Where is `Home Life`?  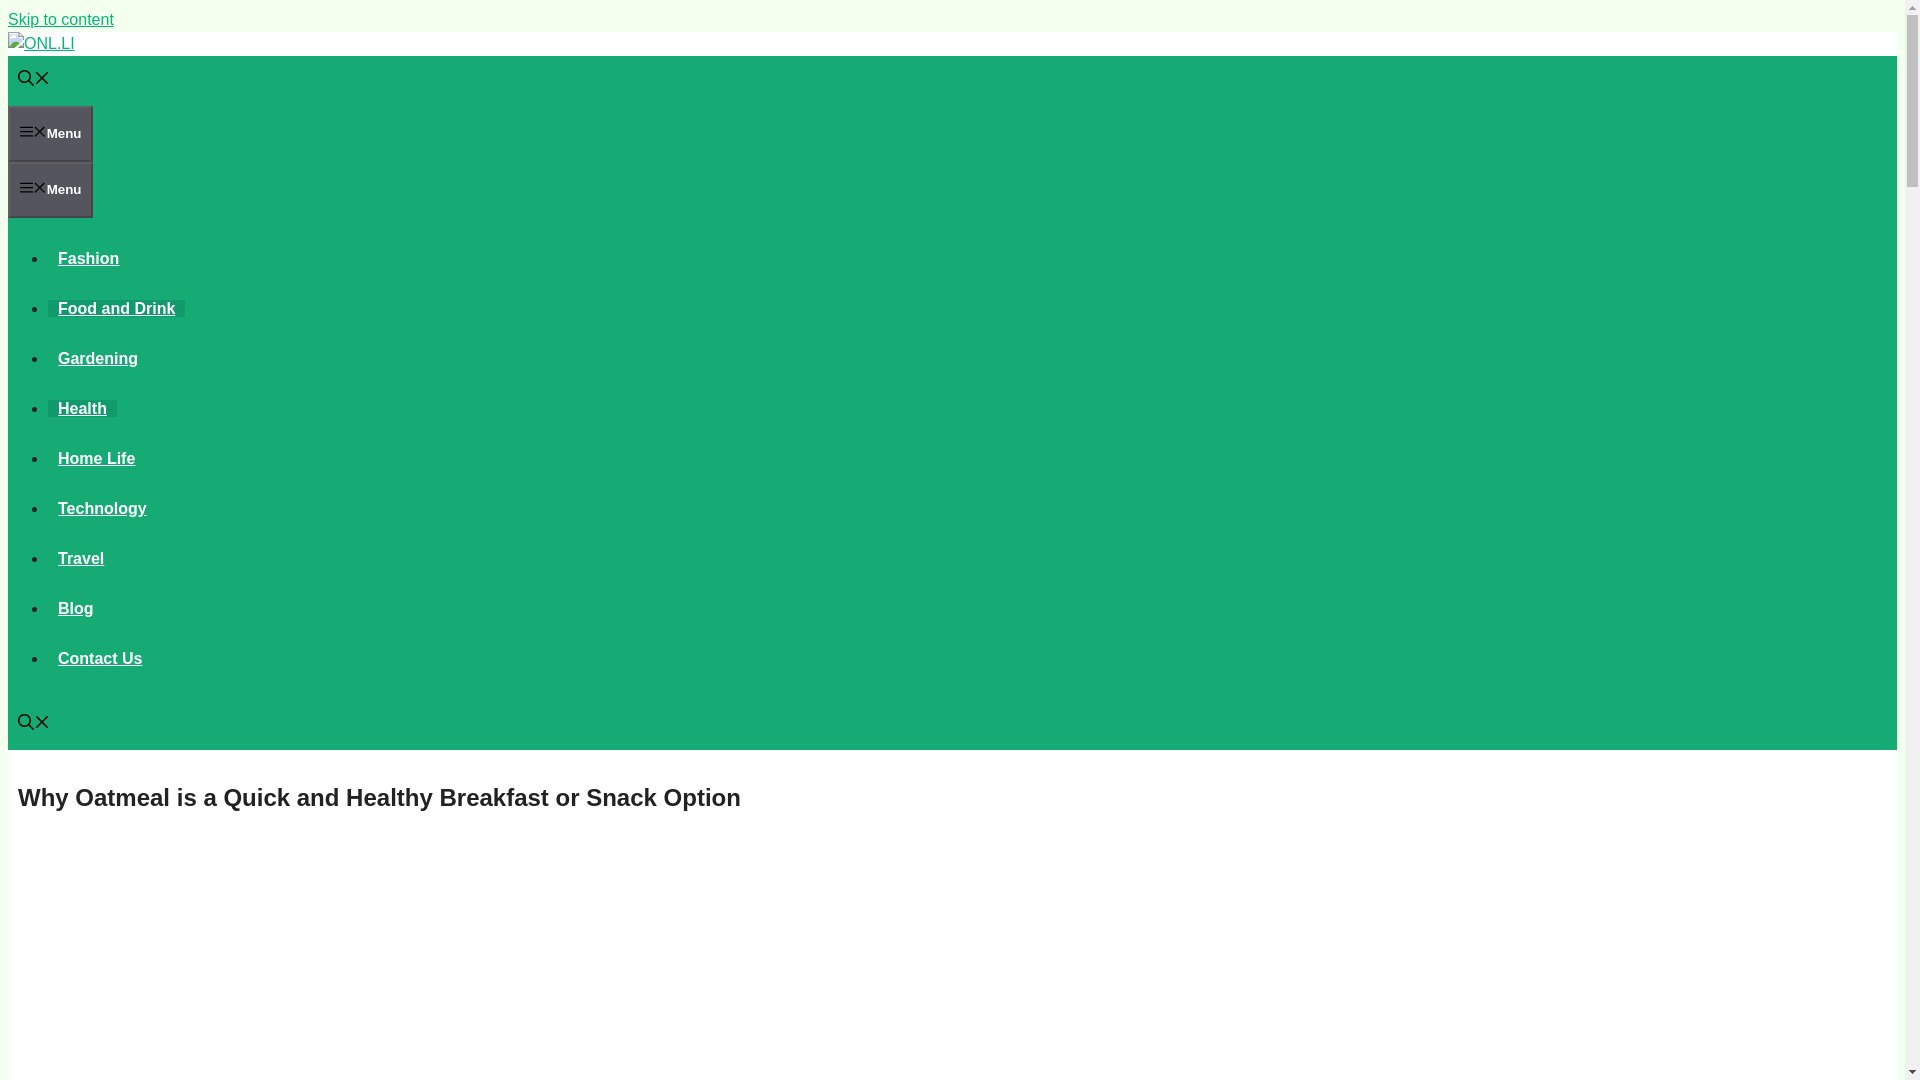
Home Life is located at coordinates (96, 458).